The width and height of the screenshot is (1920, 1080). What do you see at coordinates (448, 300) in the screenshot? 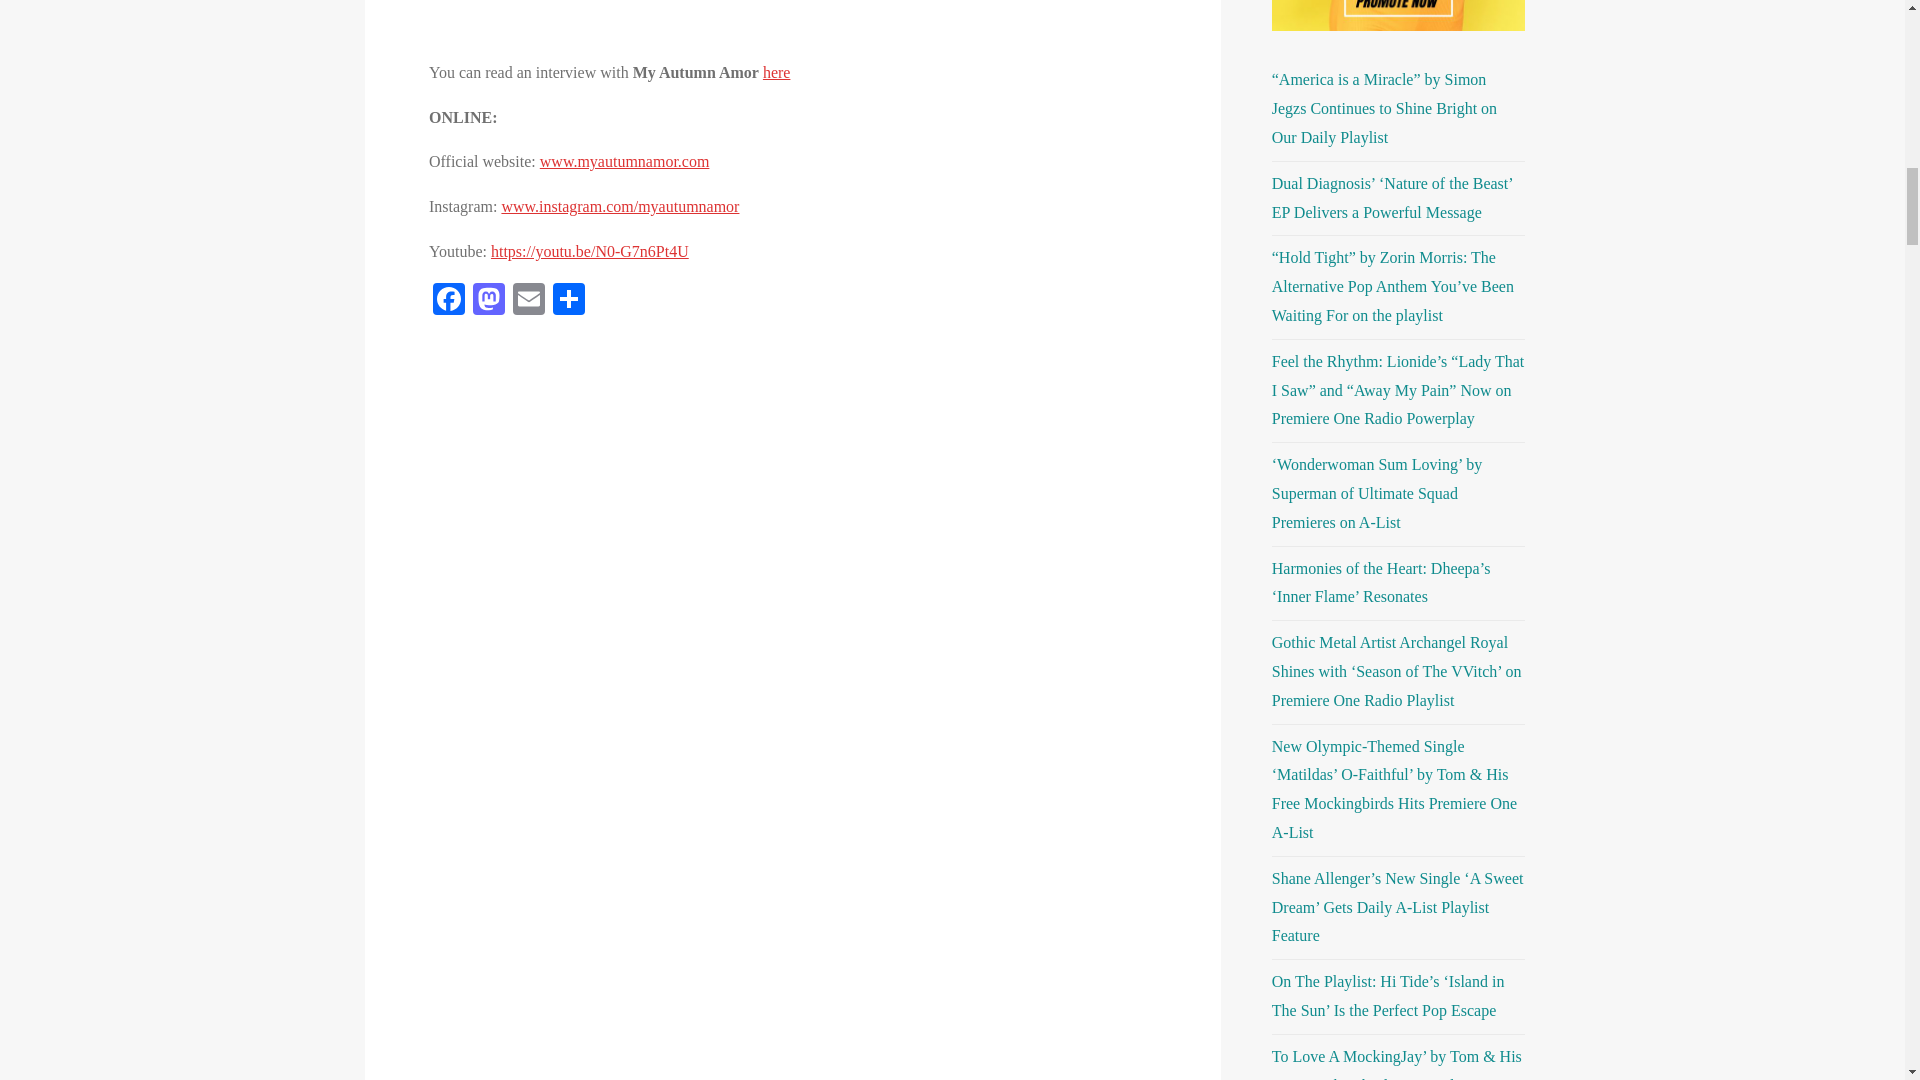
I see `Facebook` at bounding box center [448, 300].